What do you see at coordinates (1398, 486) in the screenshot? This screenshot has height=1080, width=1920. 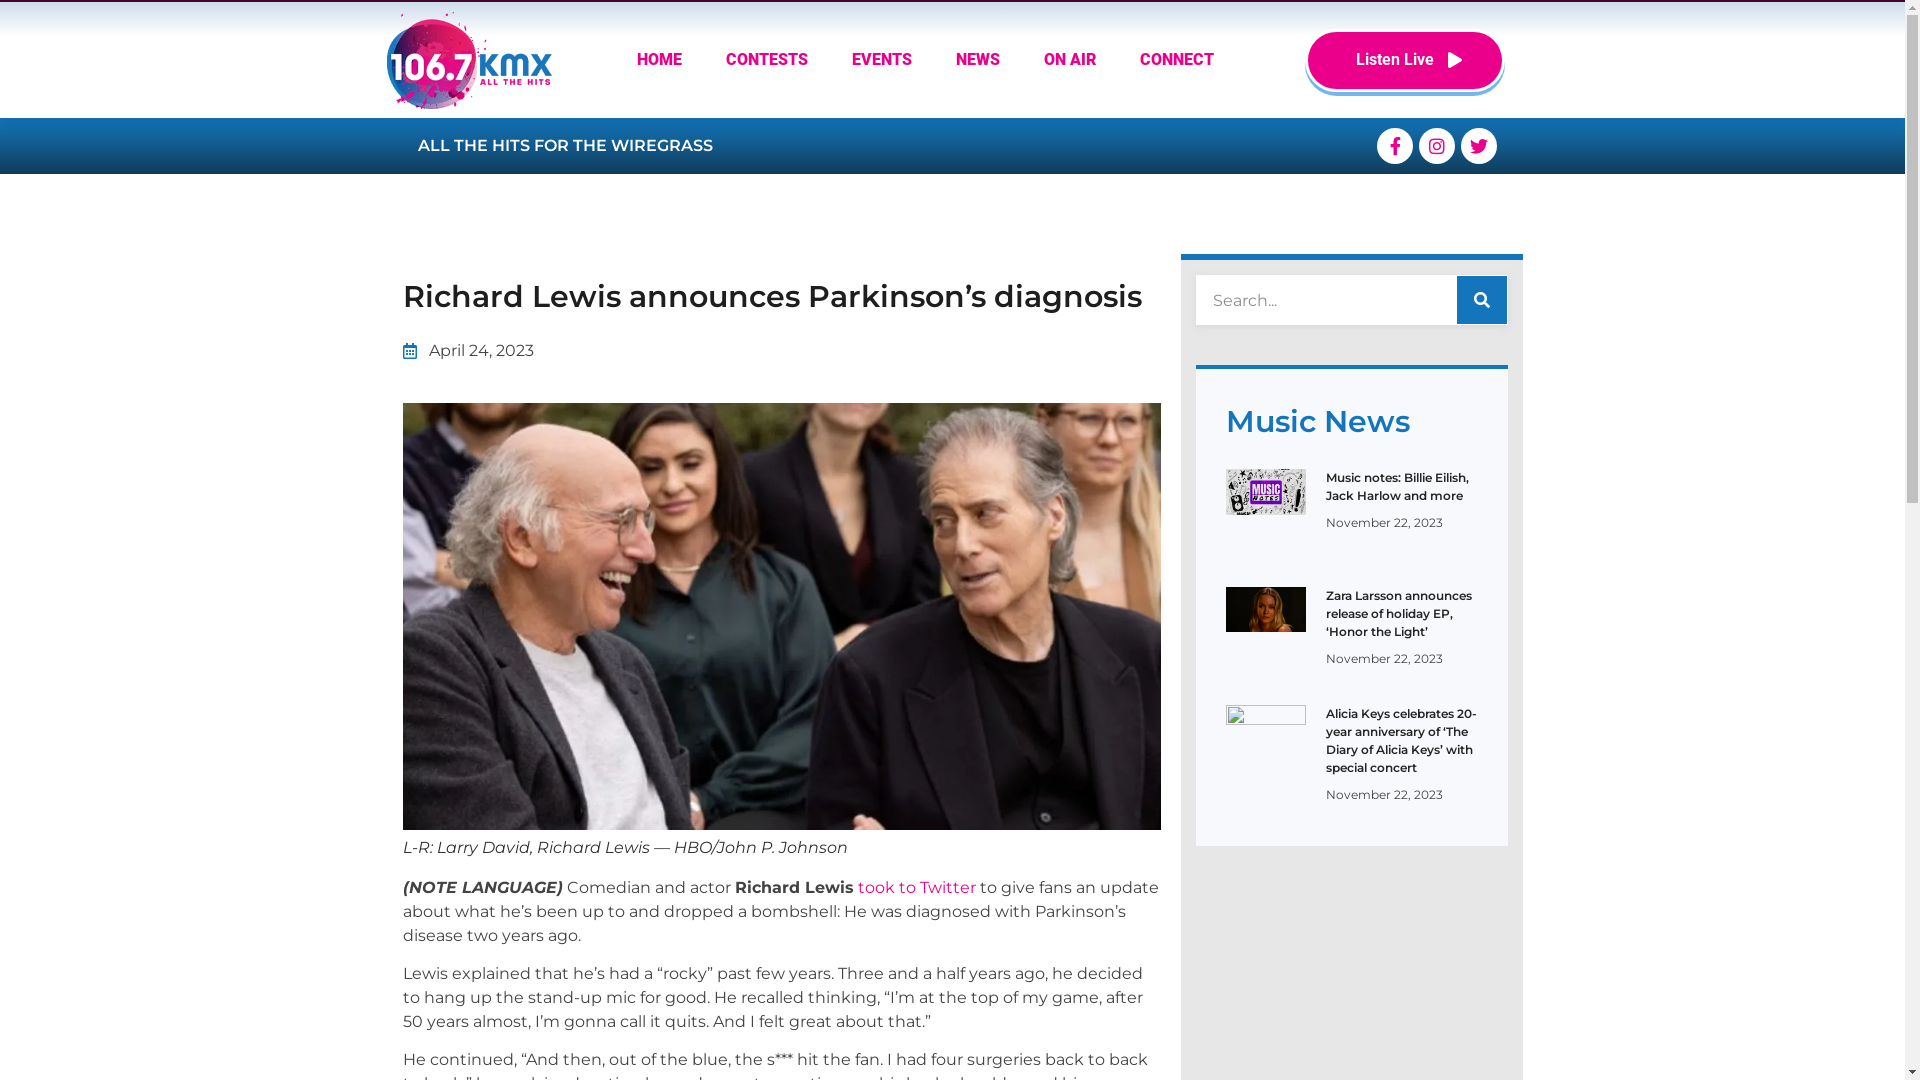 I see `Music notes: Billie Eilish, Jack Harlow and more` at bounding box center [1398, 486].